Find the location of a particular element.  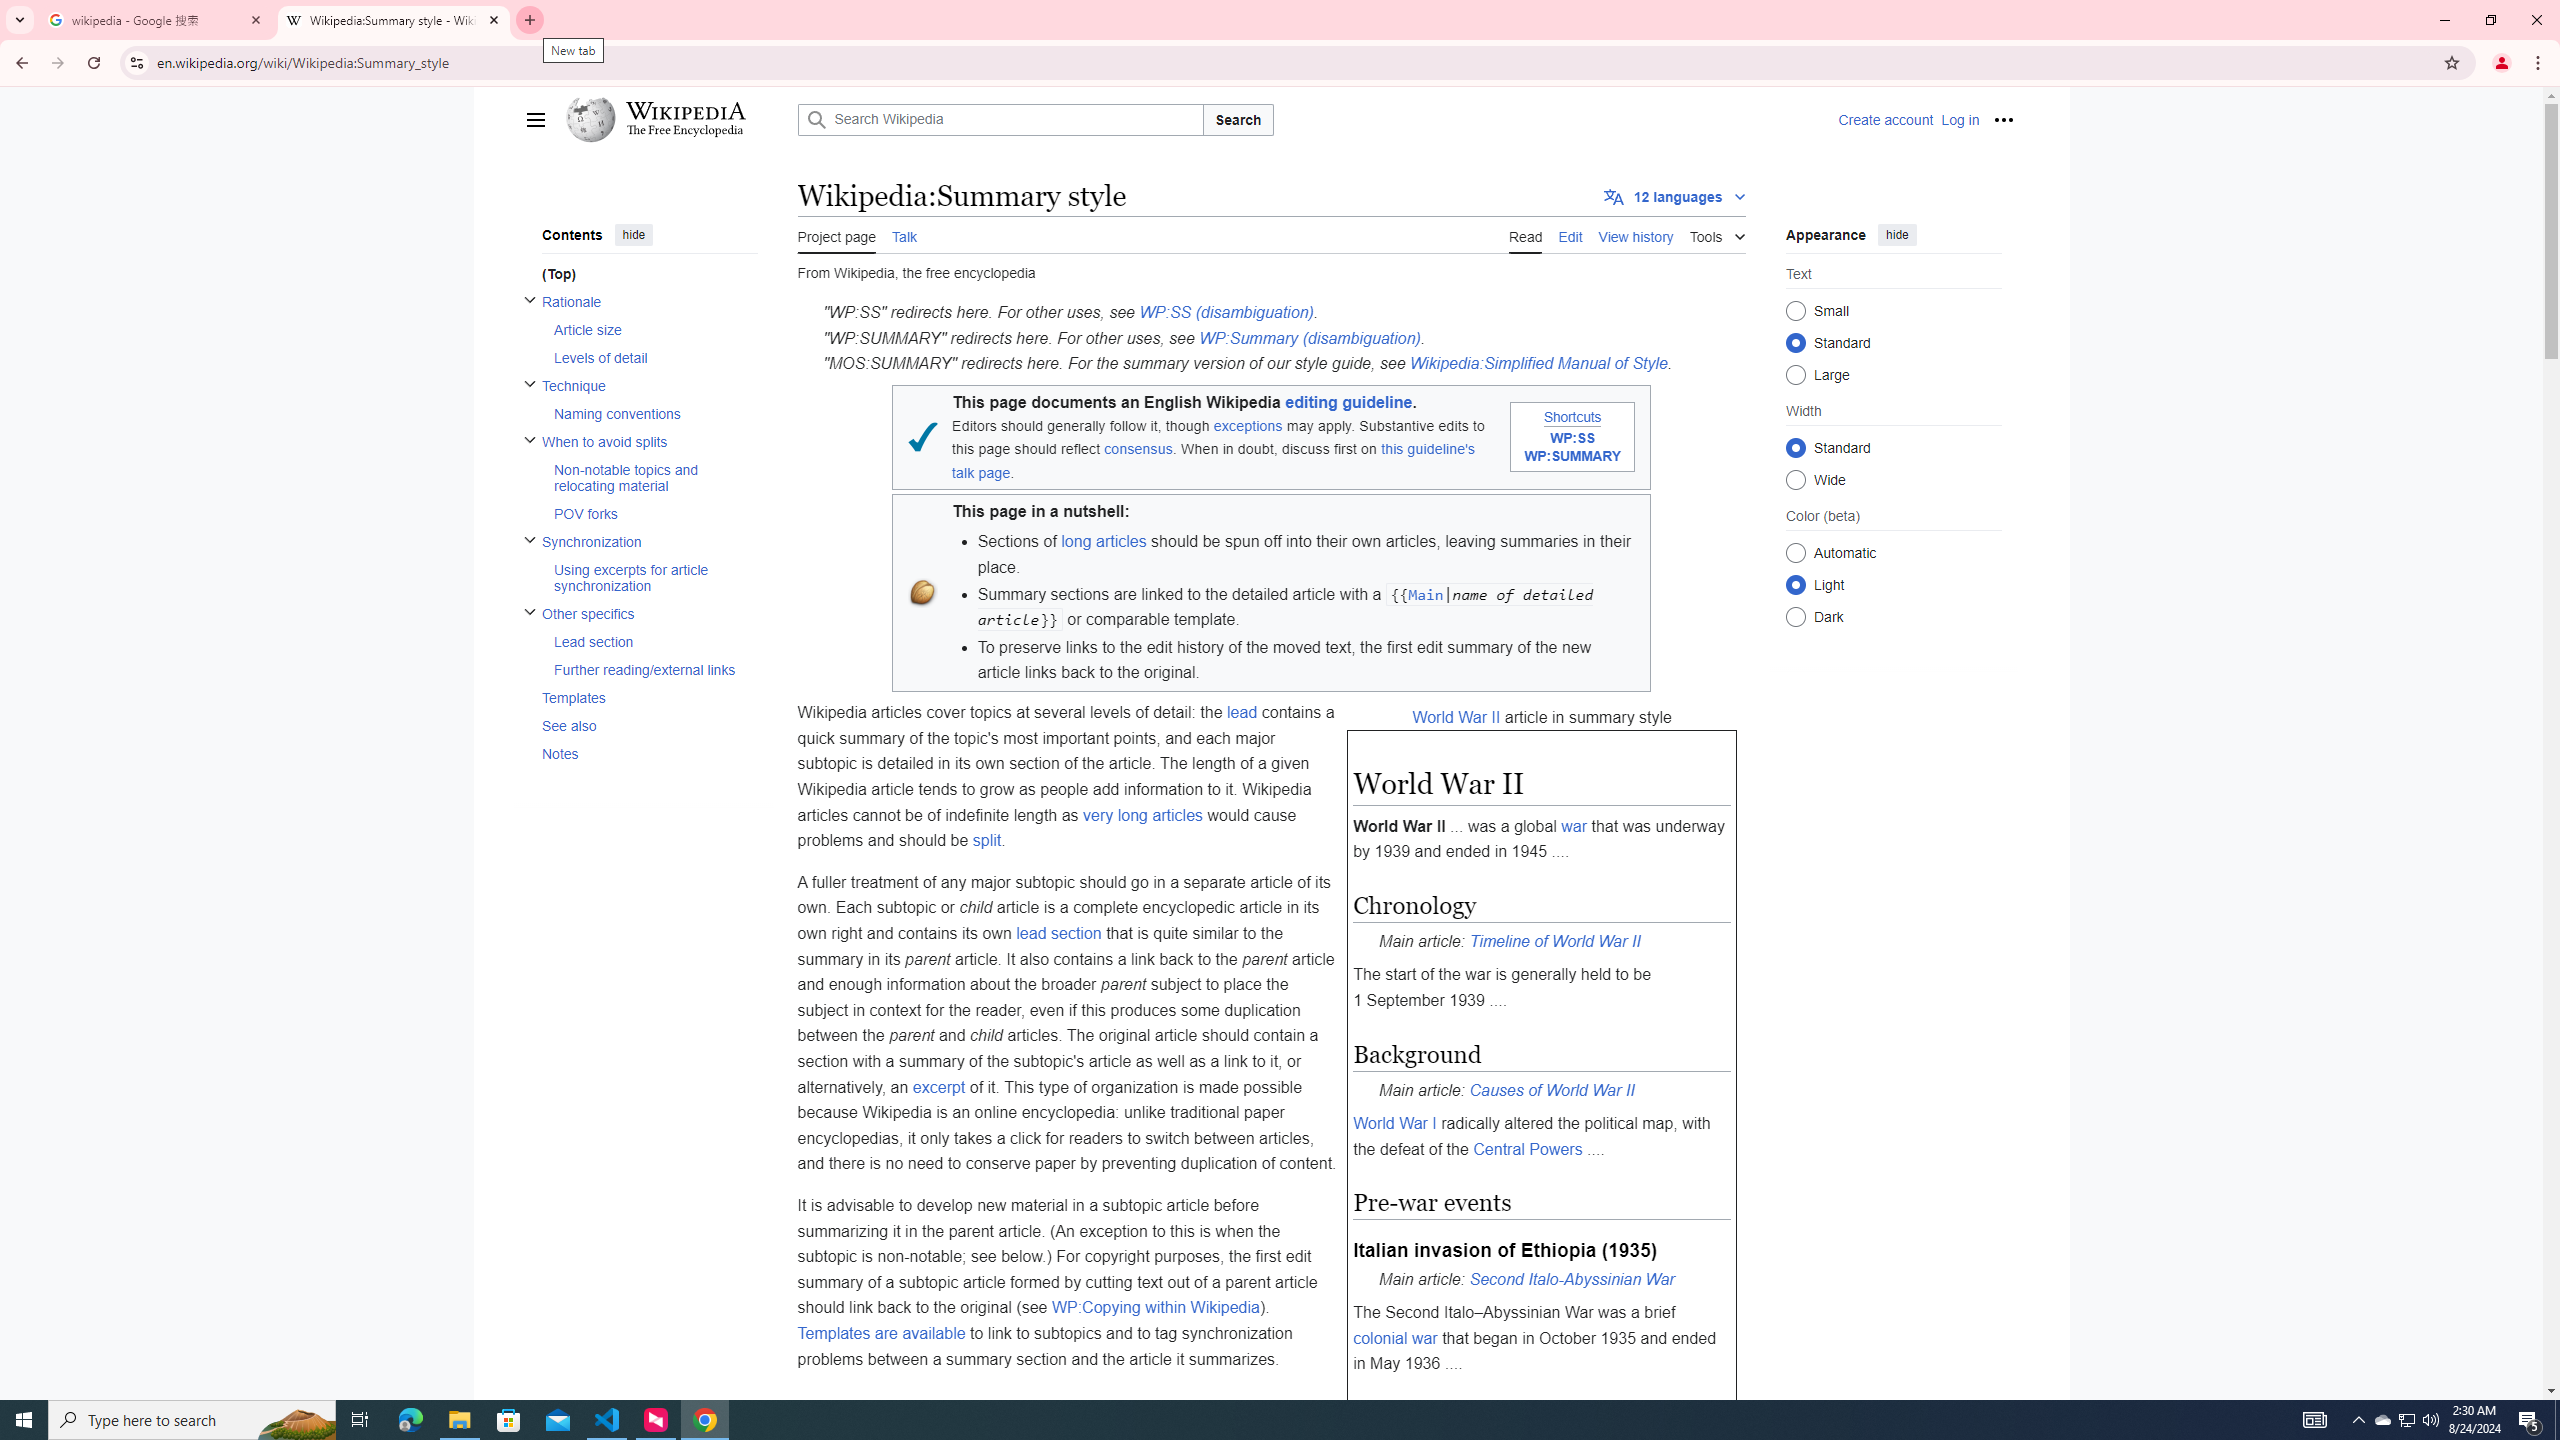

Toggle Technique subsection is located at coordinates (528, 382).